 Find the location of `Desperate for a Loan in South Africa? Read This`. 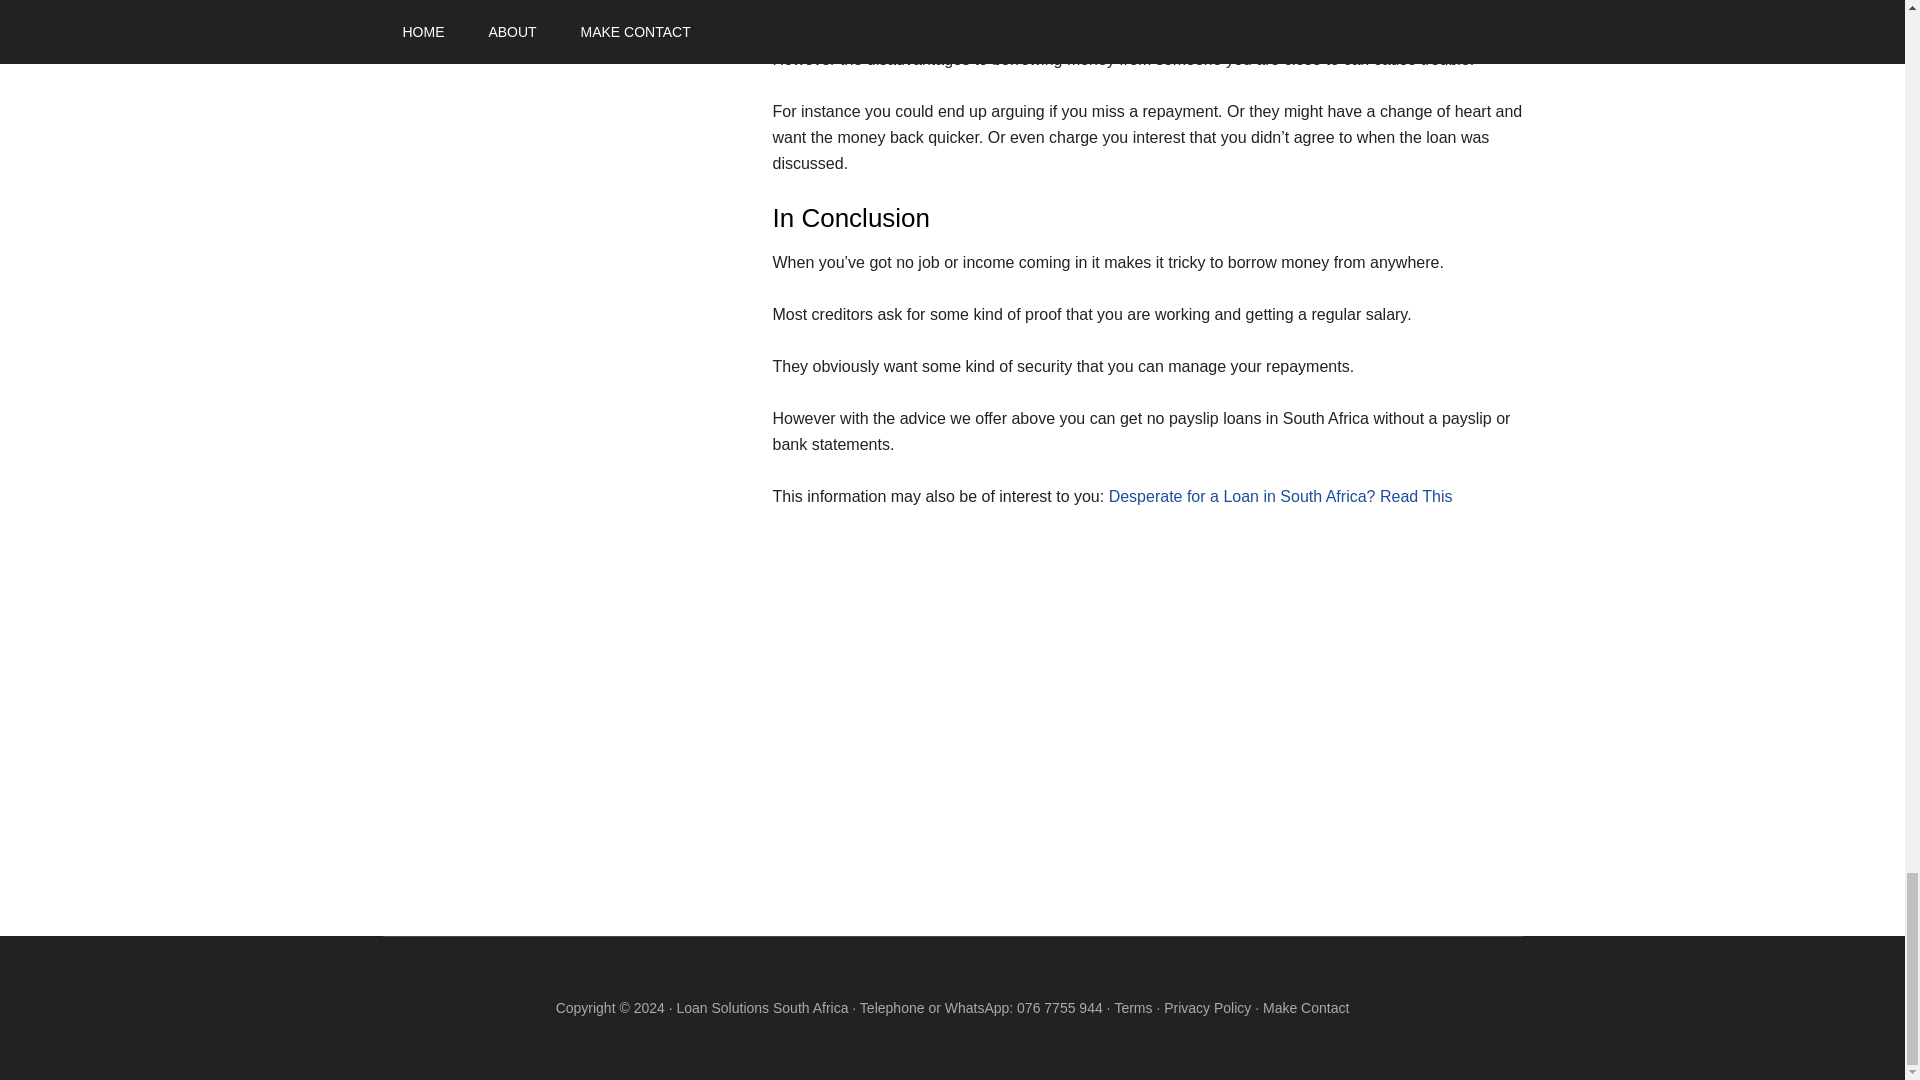

Desperate for a Loan in South Africa? Read This is located at coordinates (1281, 496).